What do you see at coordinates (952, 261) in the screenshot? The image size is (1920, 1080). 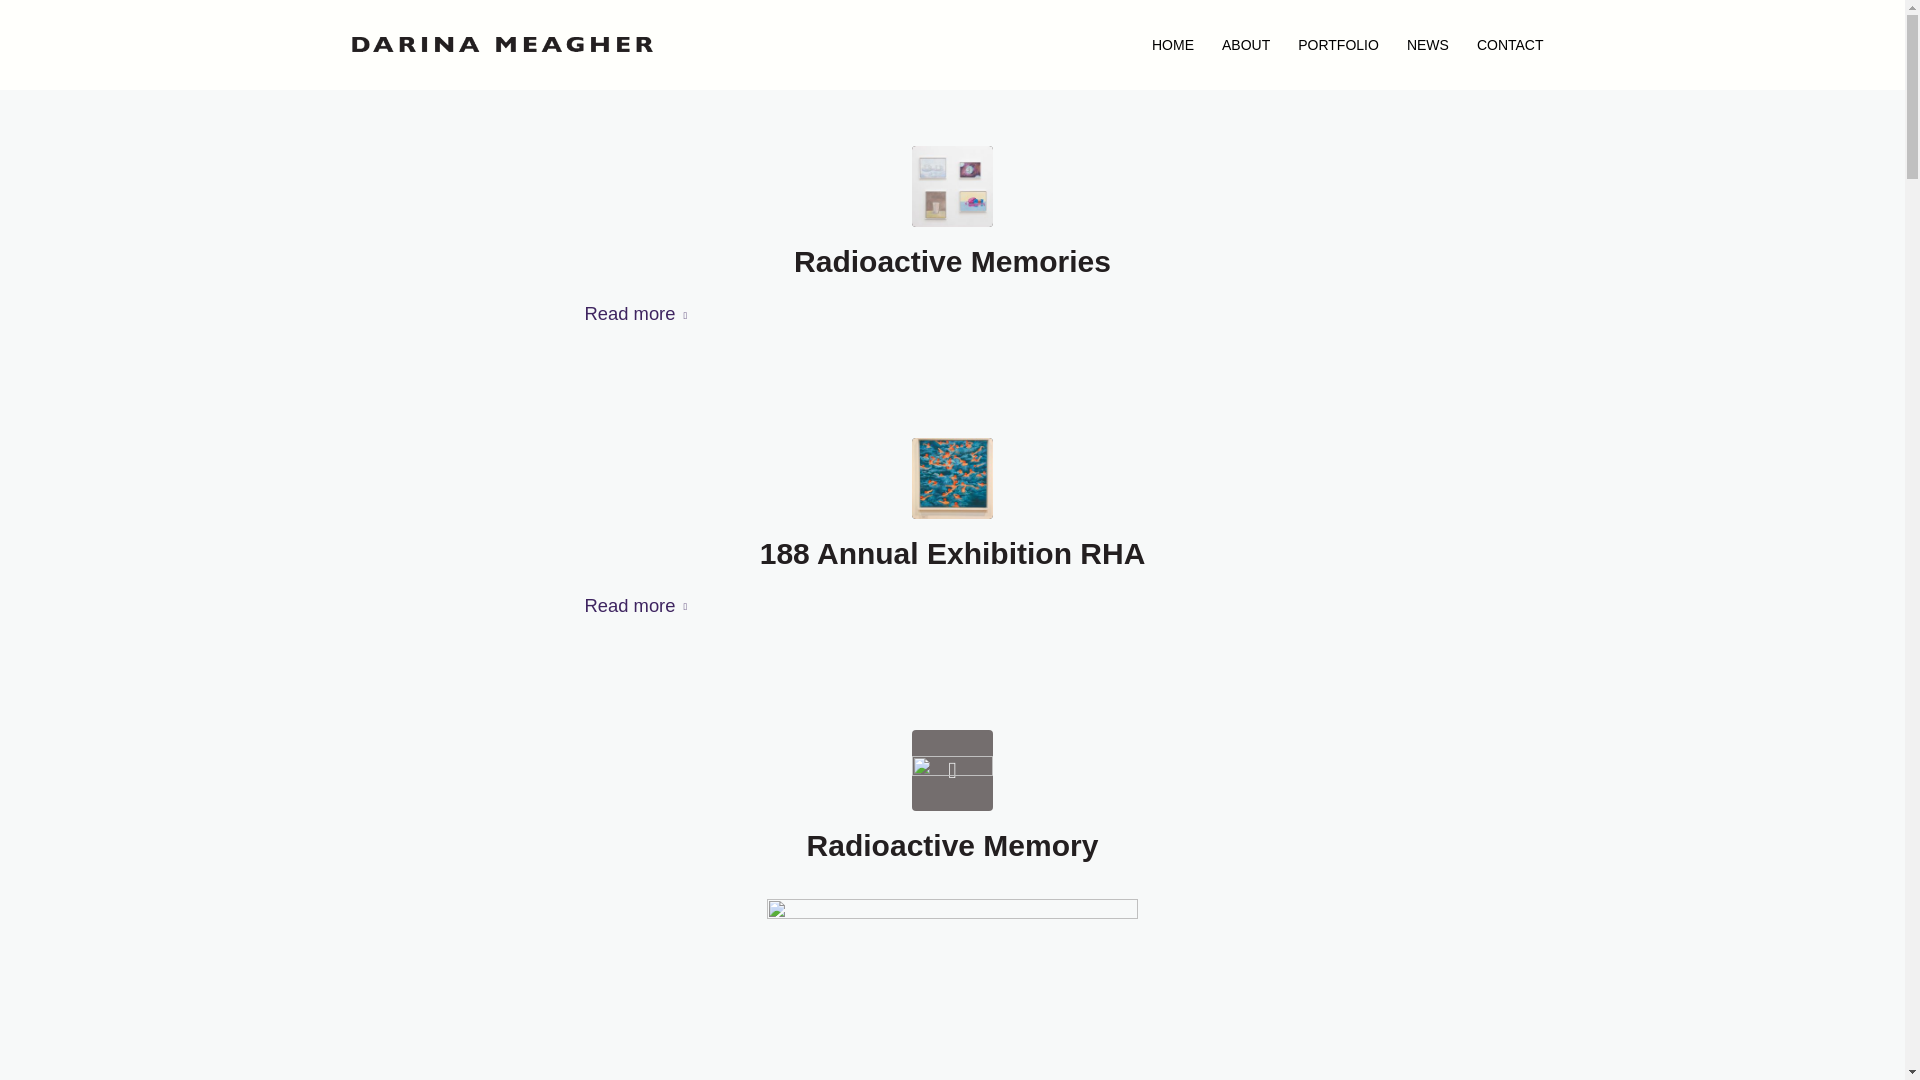 I see `Permanent Link: Radioactive Memories` at bounding box center [952, 261].